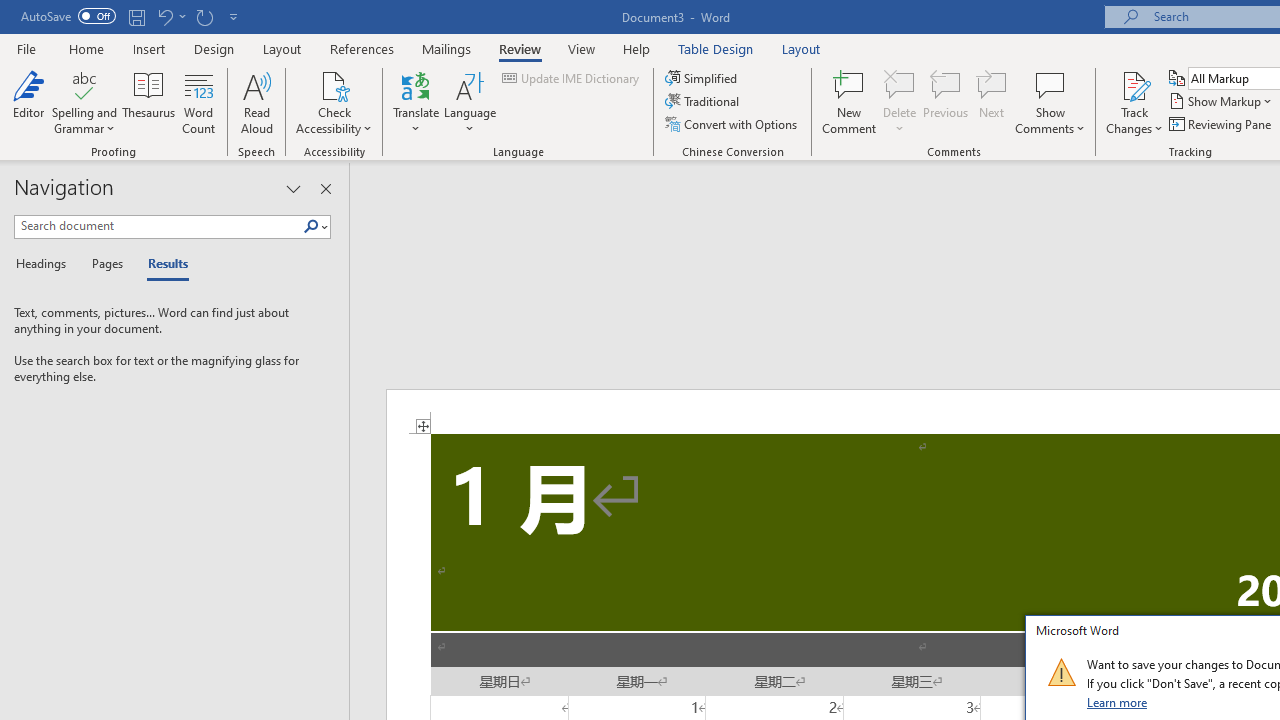  What do you see at coordinates (84, 102) in the screenshot?
I see `Spelling and Grammar` at bounding box center [84, 102].